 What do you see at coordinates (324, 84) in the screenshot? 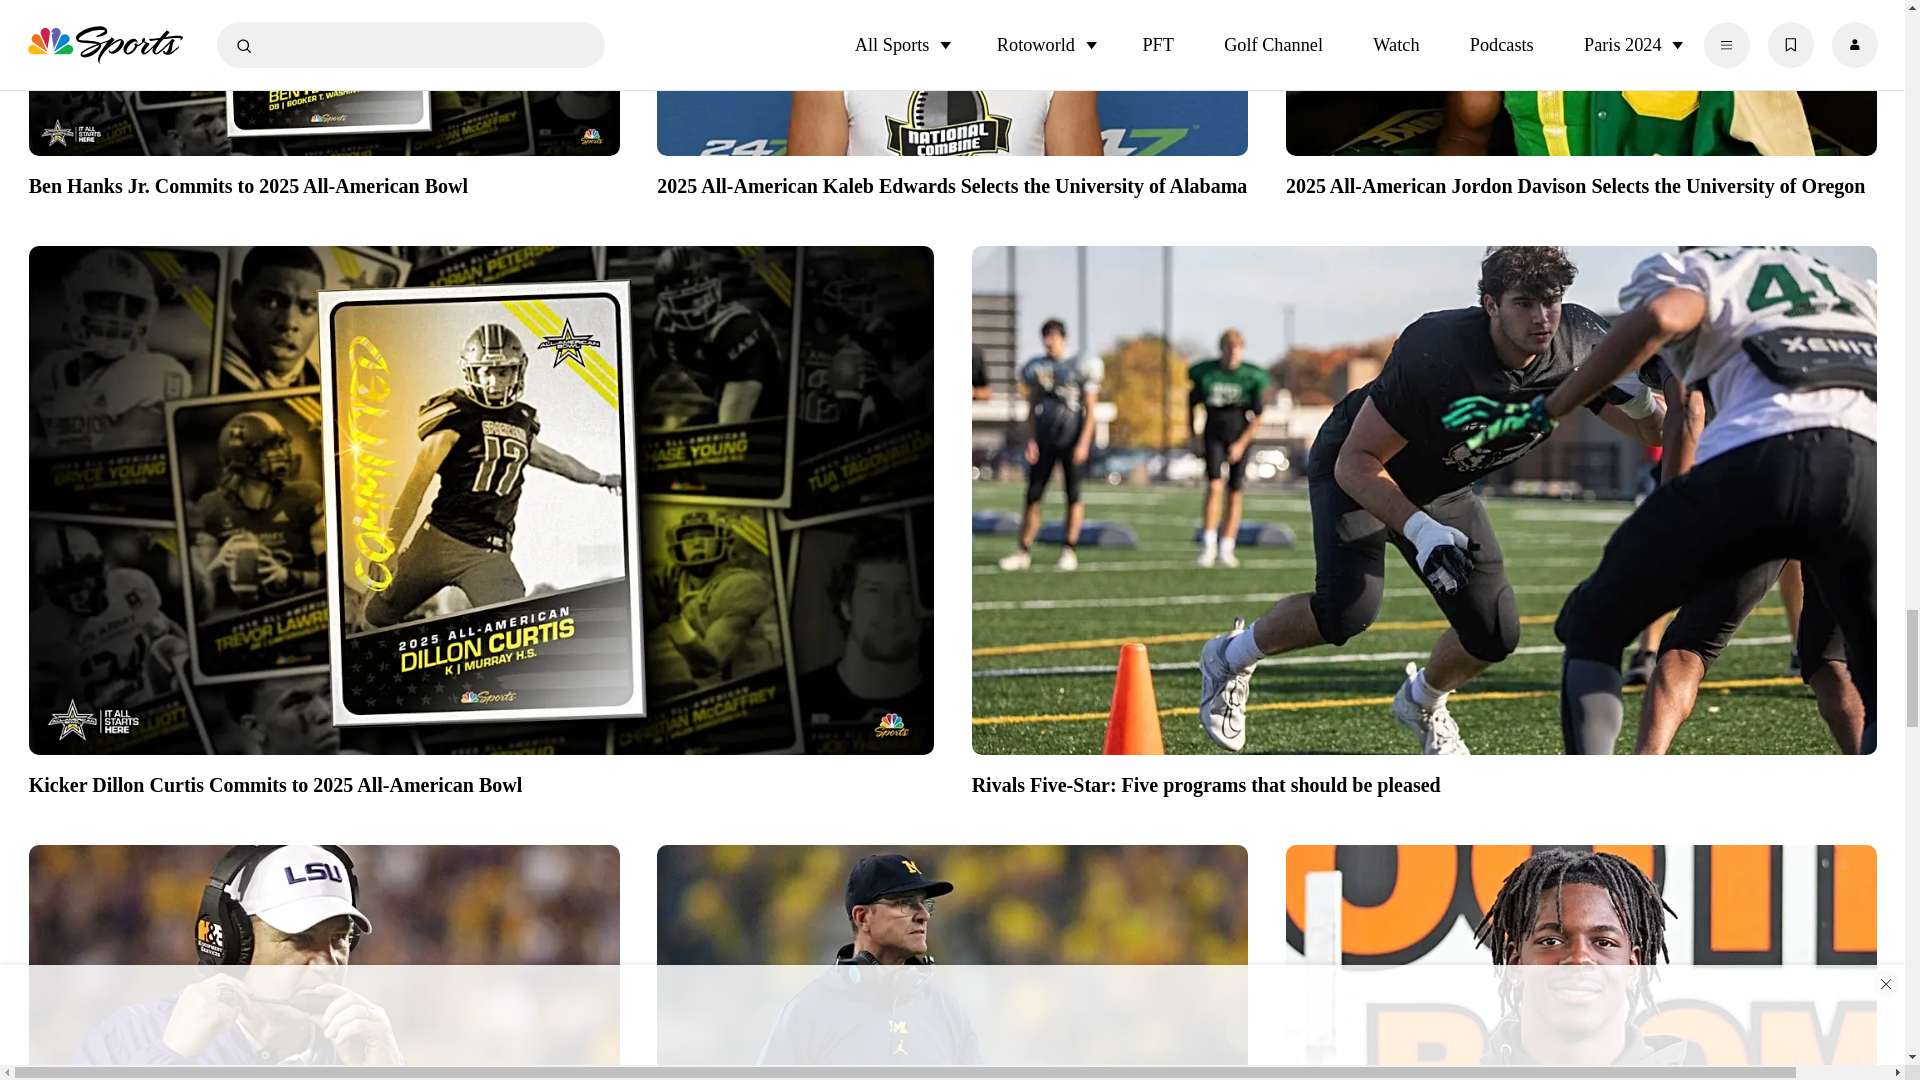
I see `Ben Hanks Jr. Commits to 2025 All-American Bowl` at bounding box center [324, 84].